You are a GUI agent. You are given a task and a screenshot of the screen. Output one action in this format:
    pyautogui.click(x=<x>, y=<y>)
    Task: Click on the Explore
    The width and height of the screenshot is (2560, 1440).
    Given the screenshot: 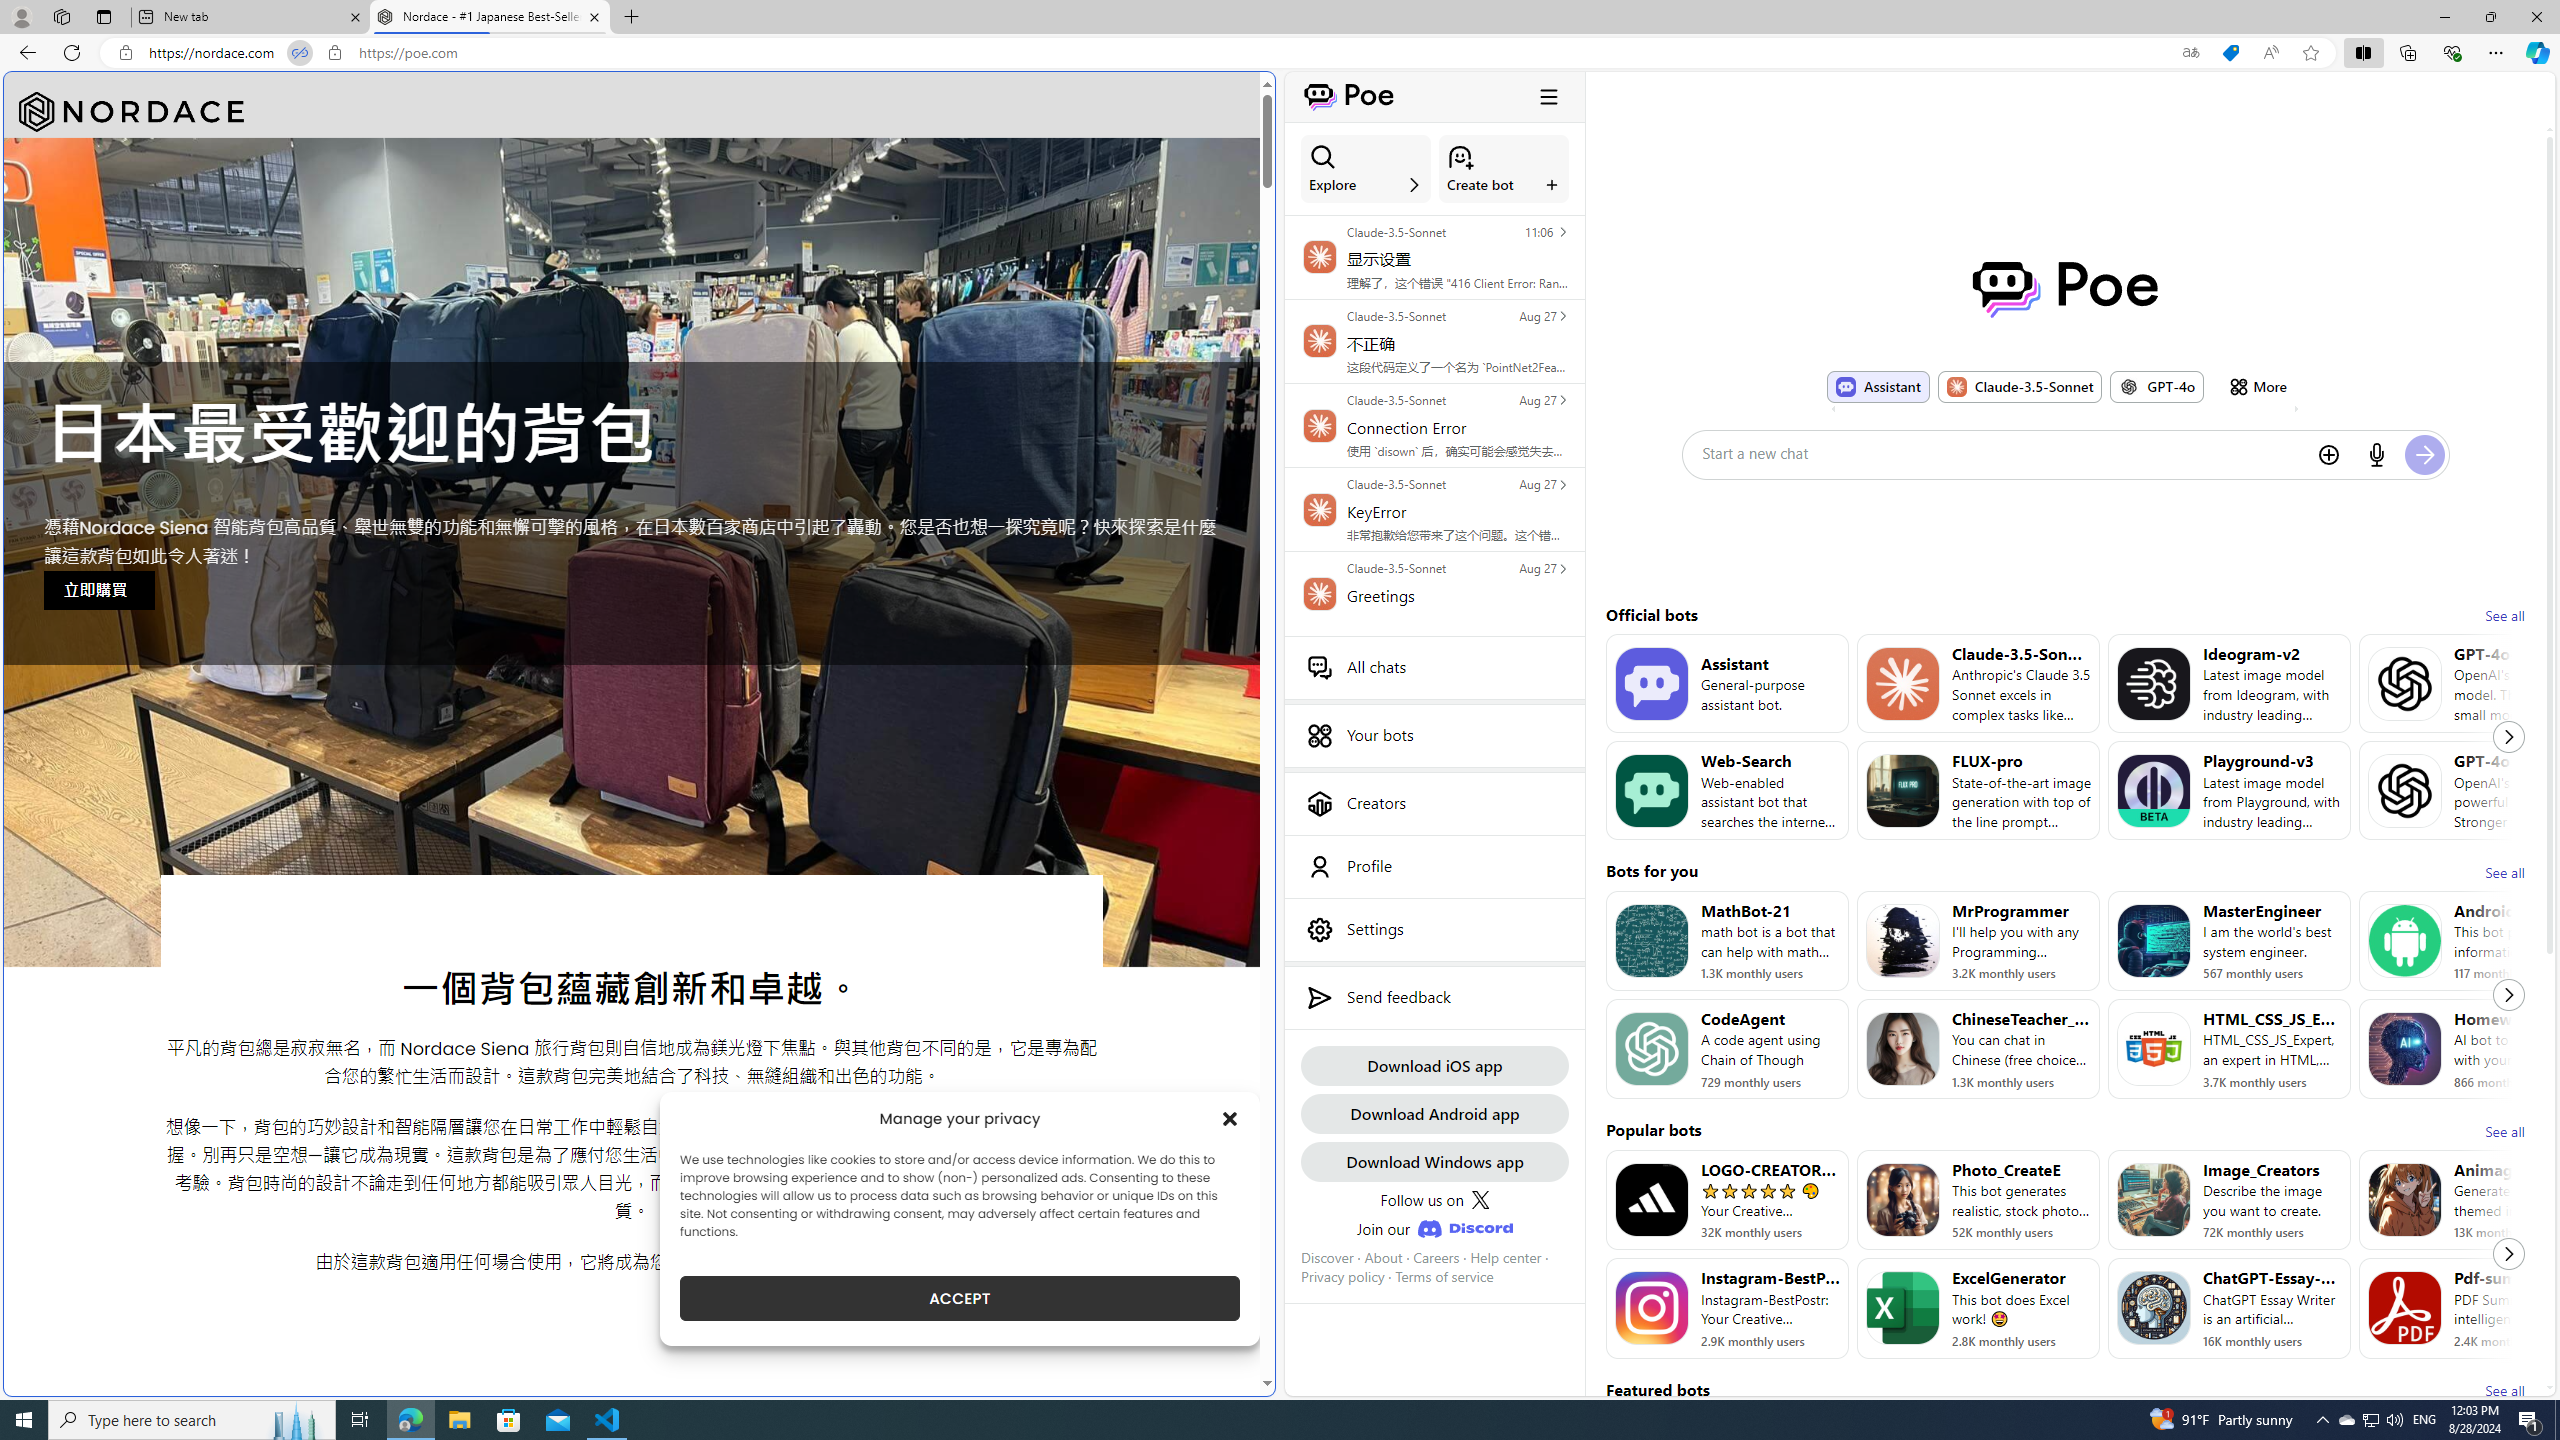 What is the action you would take?
    pyautogui.click(x=1366, y=169)
    